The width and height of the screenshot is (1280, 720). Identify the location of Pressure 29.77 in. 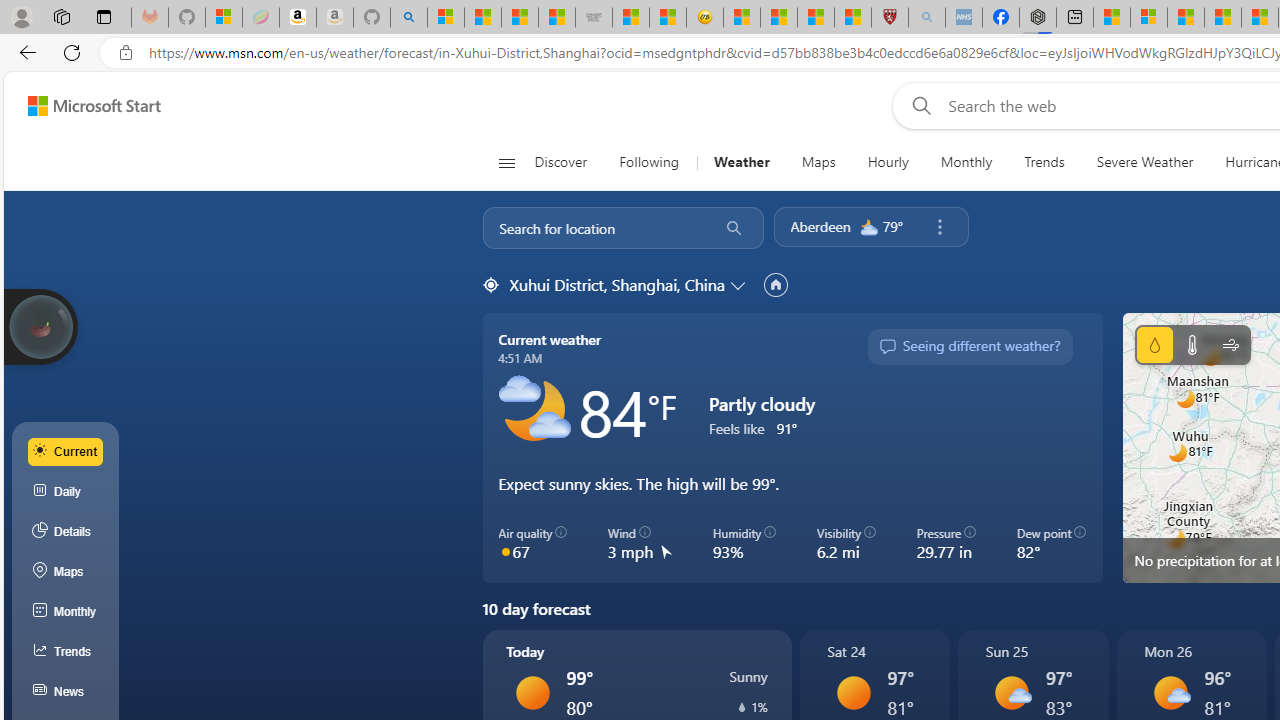
(946, 544).